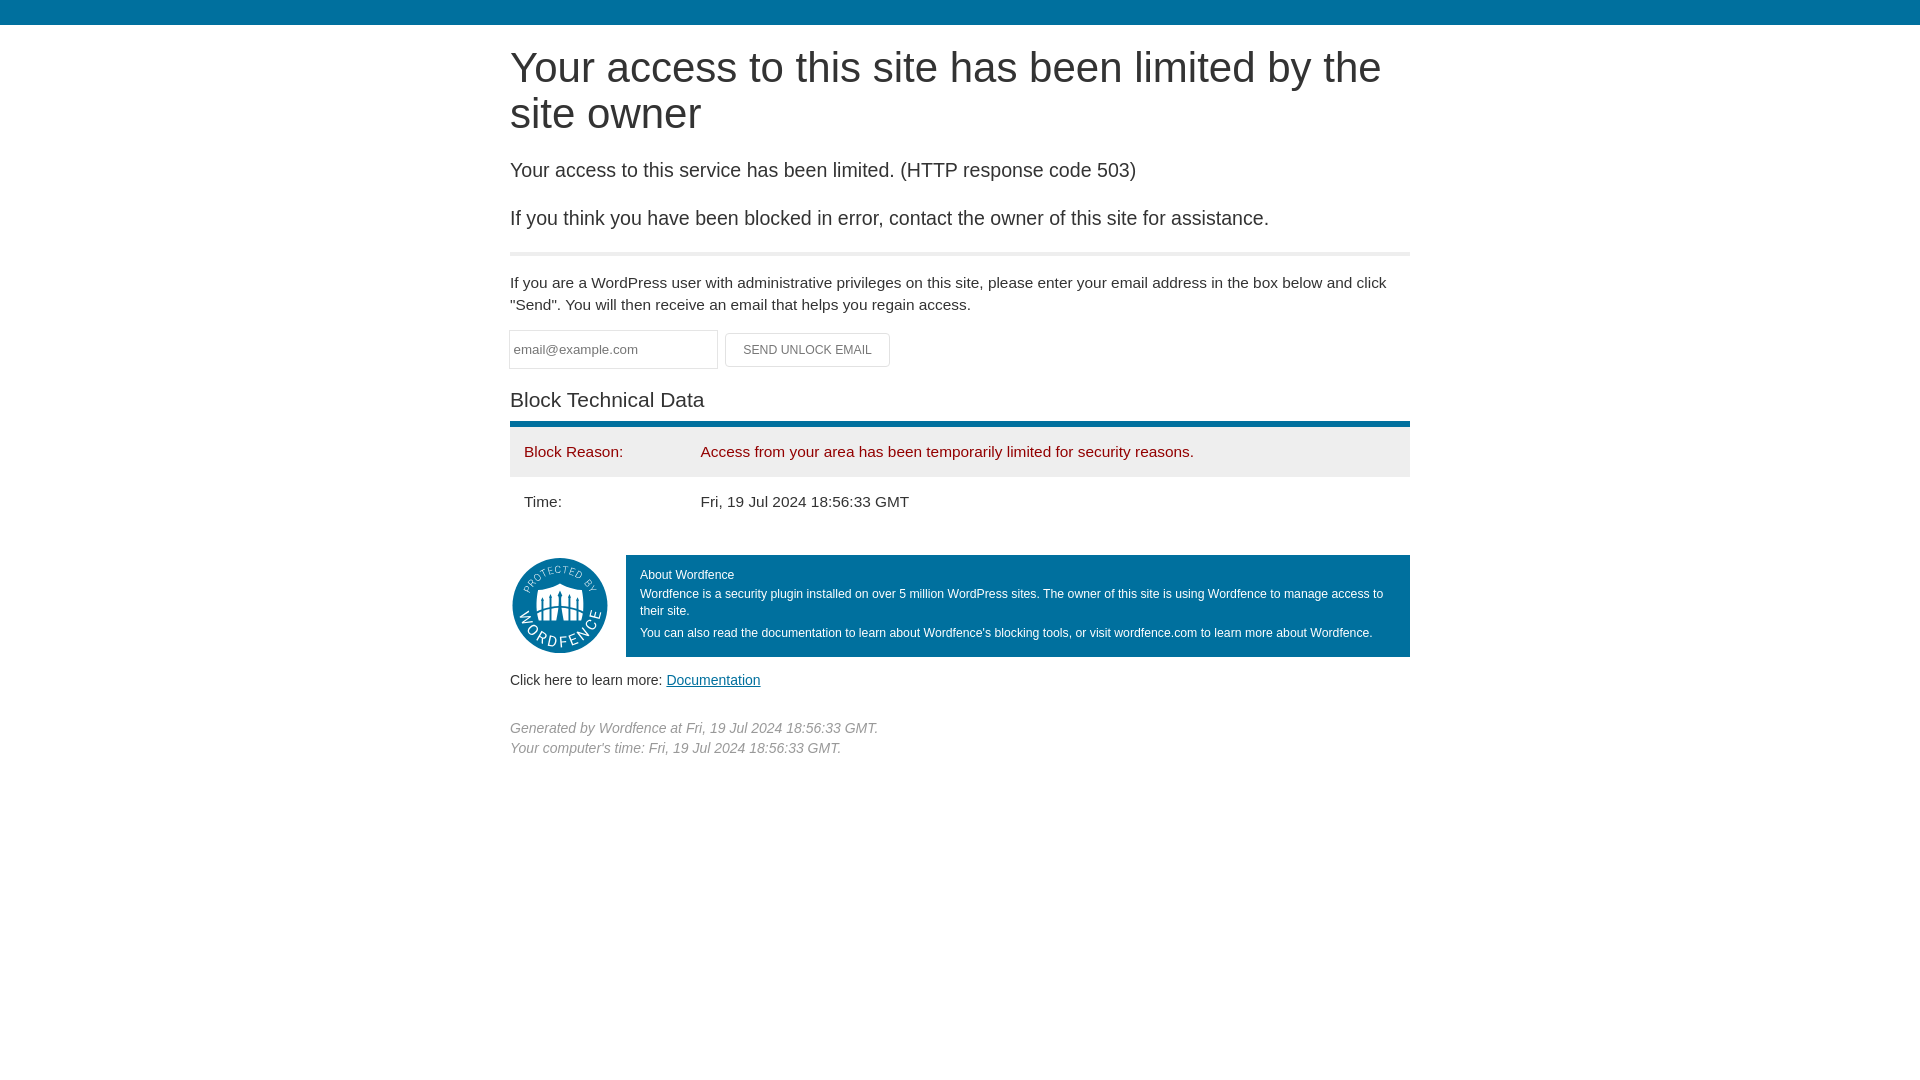 Image resolution: width=1920 pixels, height=1080 pixels. I want to click on Documentation, so click(713, 679).